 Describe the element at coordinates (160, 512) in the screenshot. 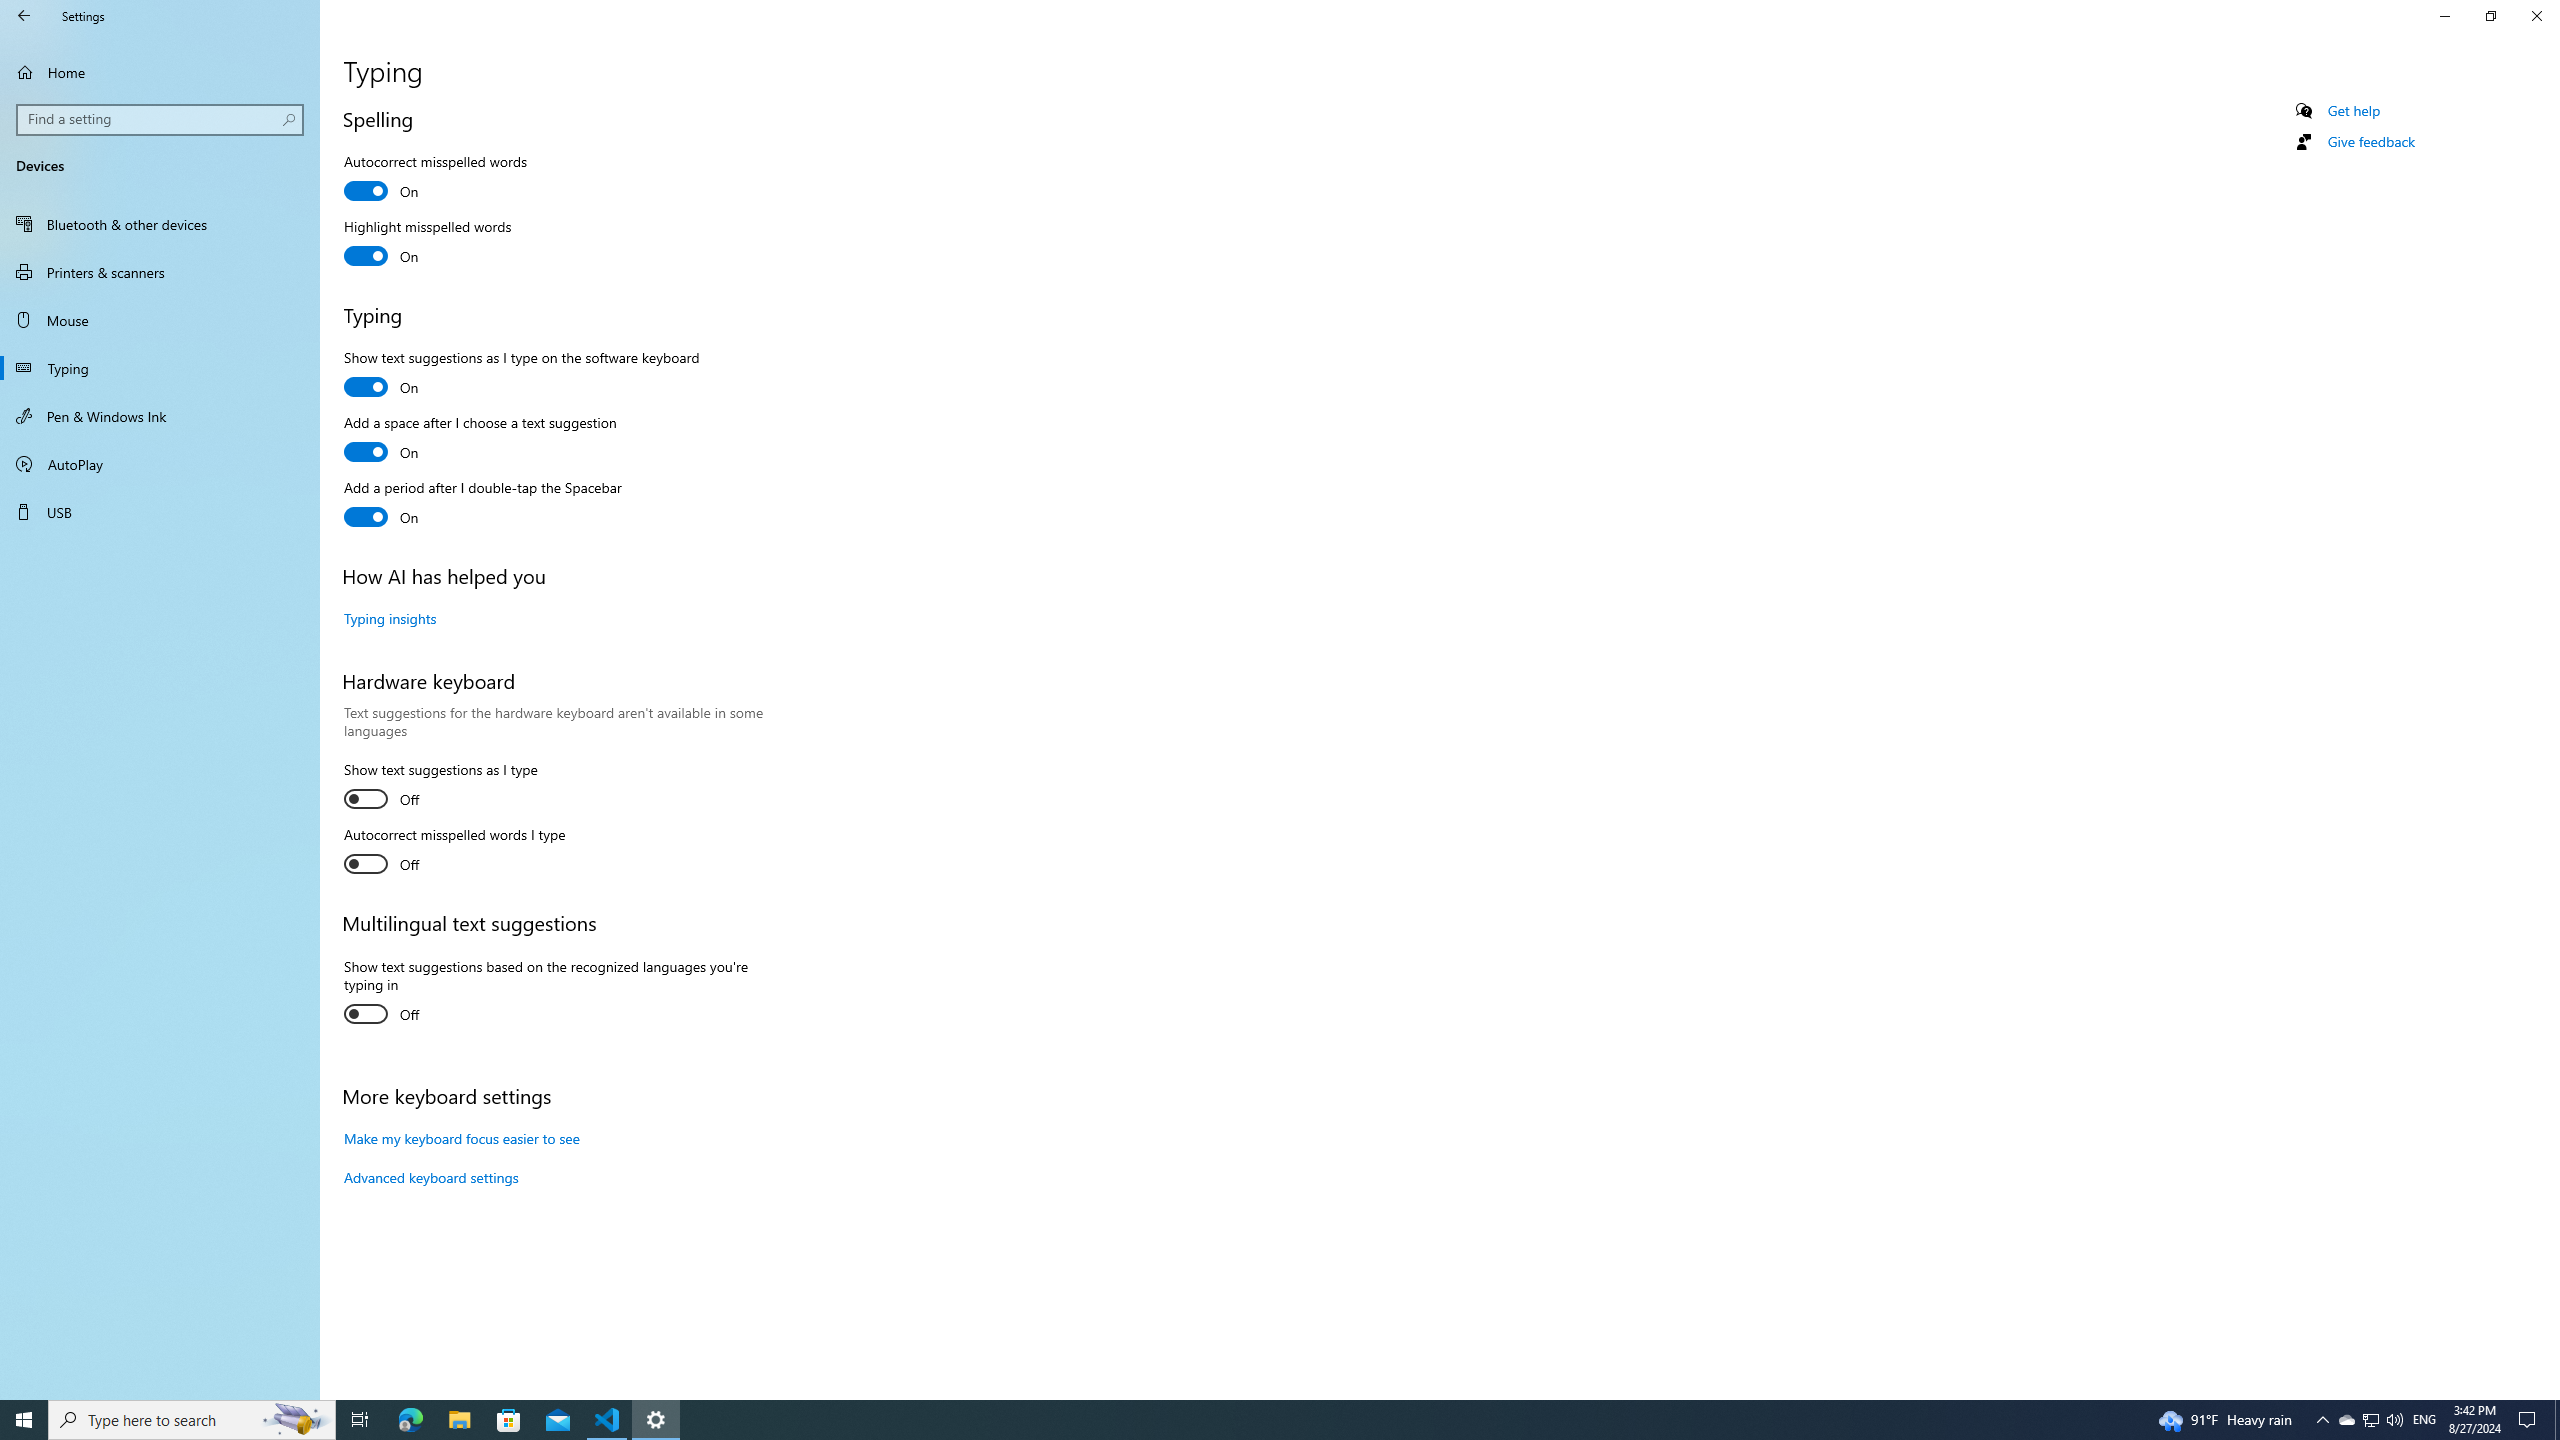

I see `USB` at that location.